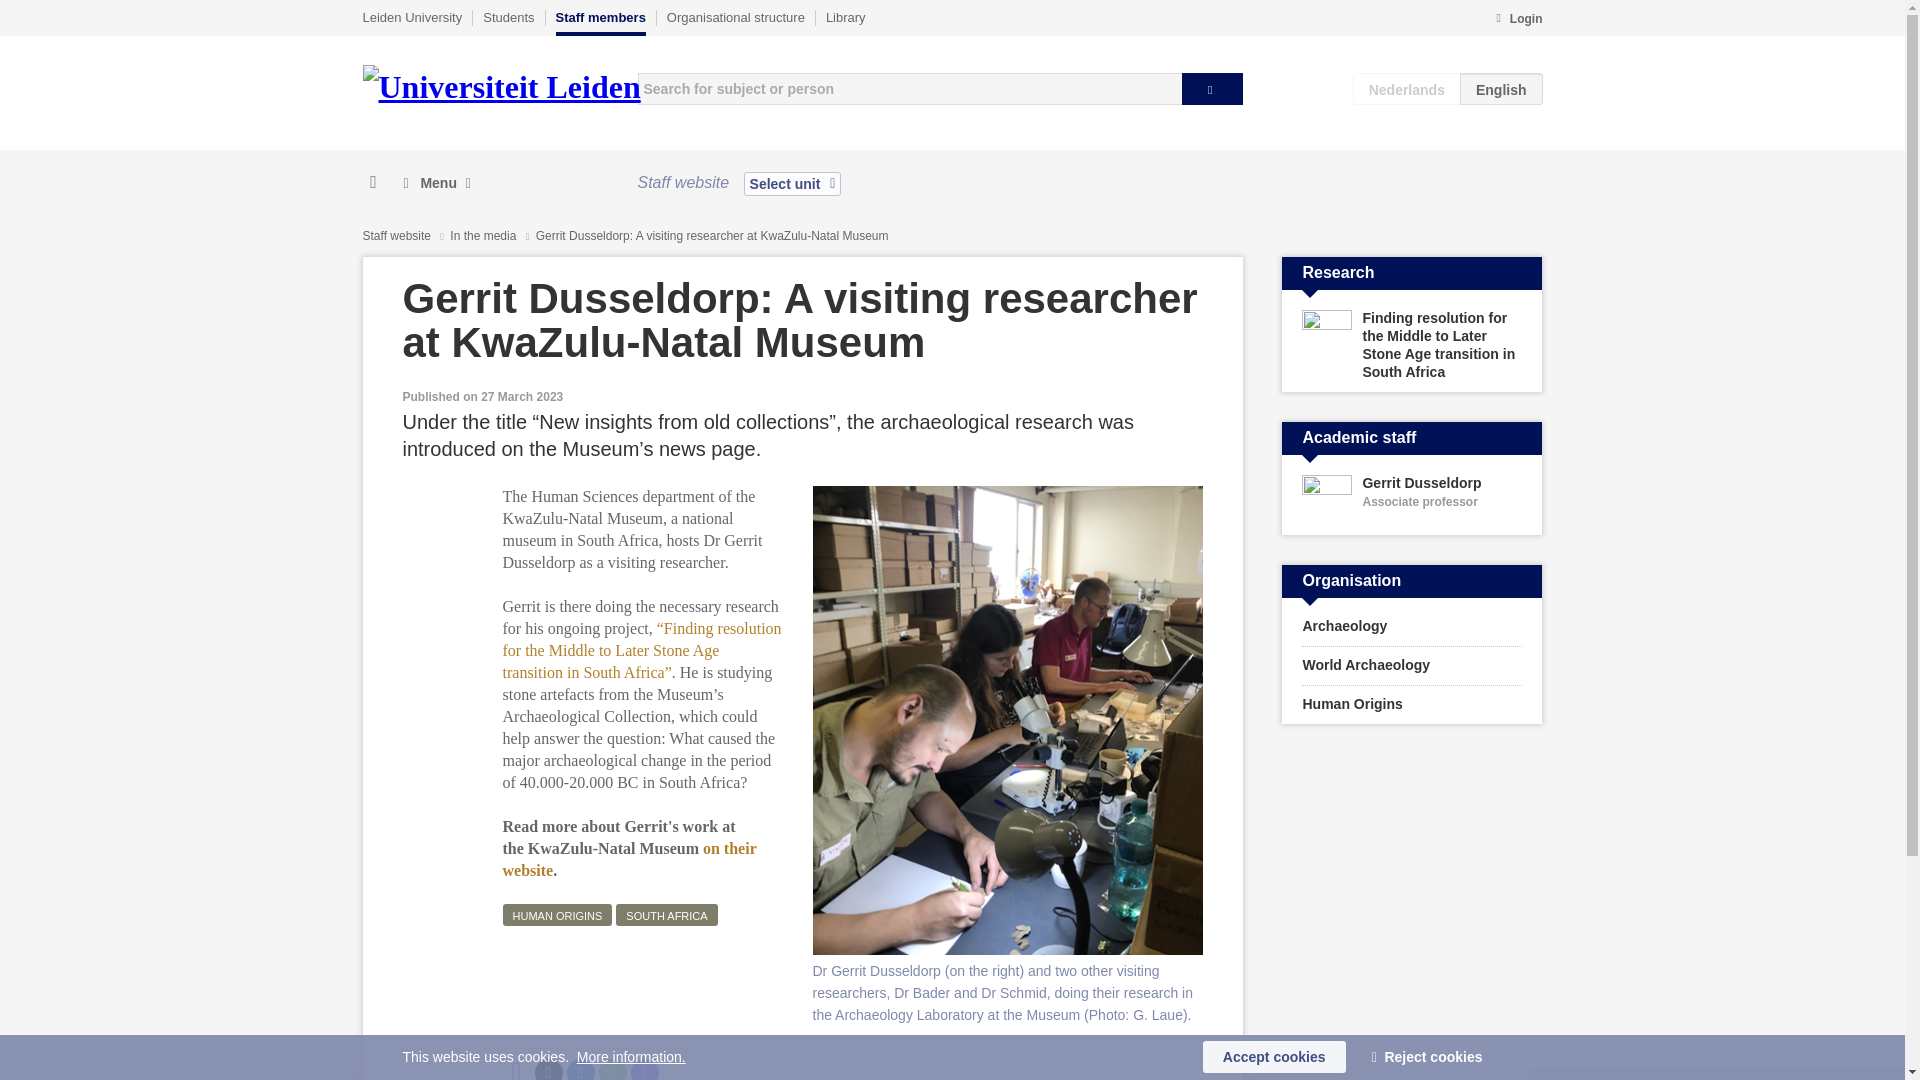  I want to click on Share on Facebook, so click(515, 1070).